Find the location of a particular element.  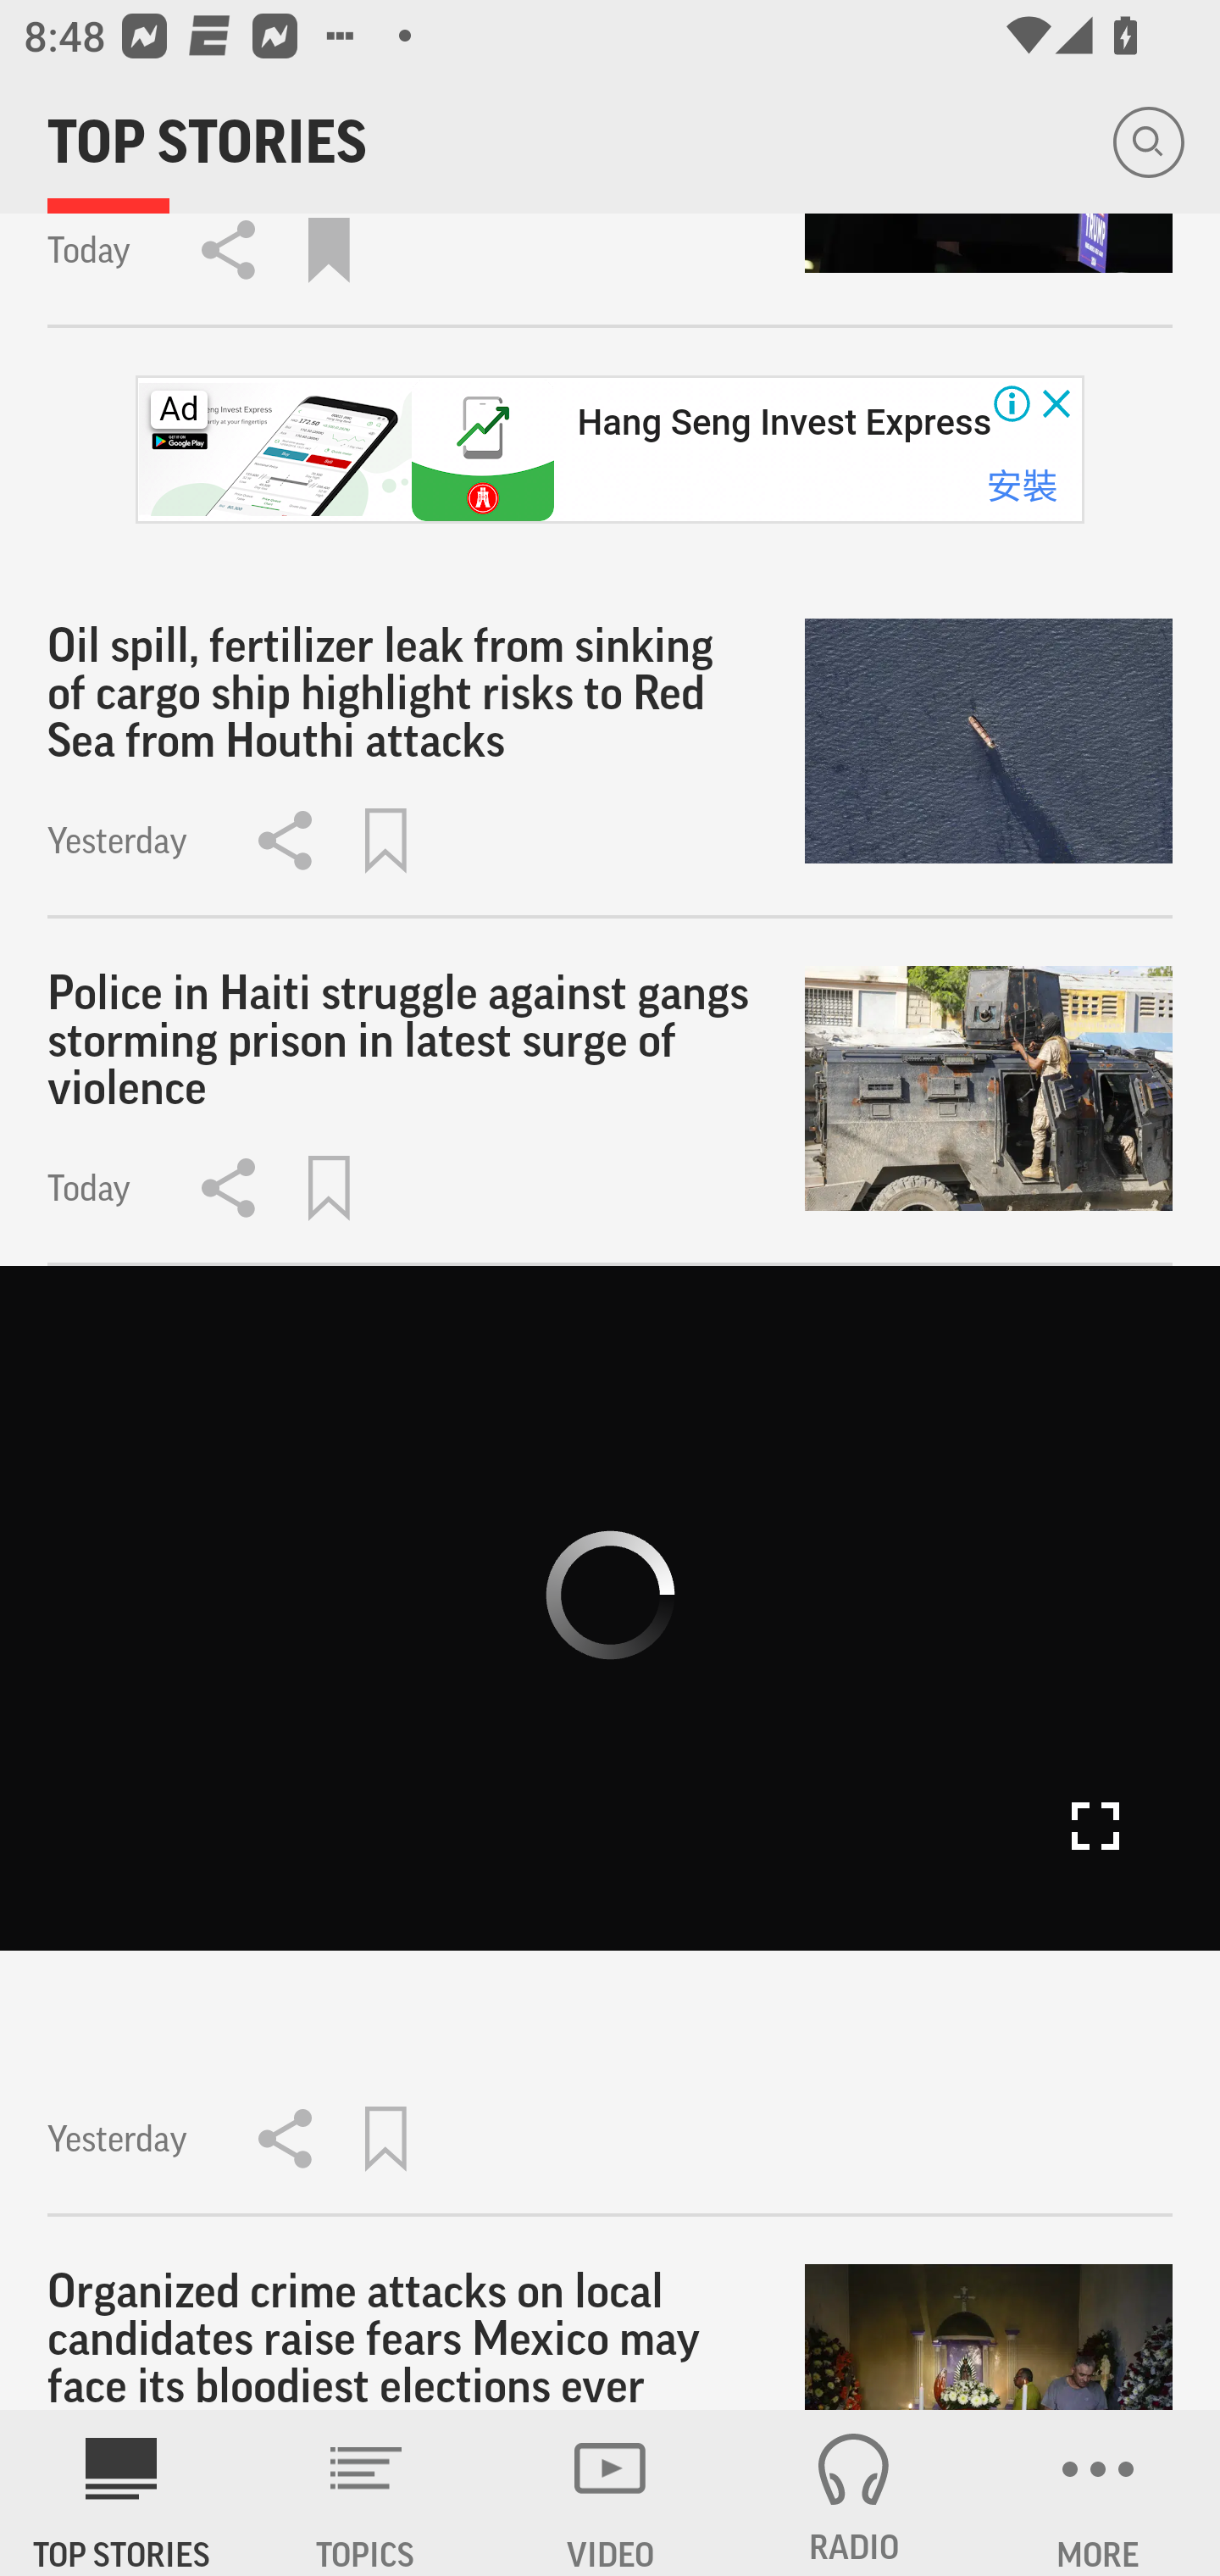

安裝 is located at coordinates (1022, 485).